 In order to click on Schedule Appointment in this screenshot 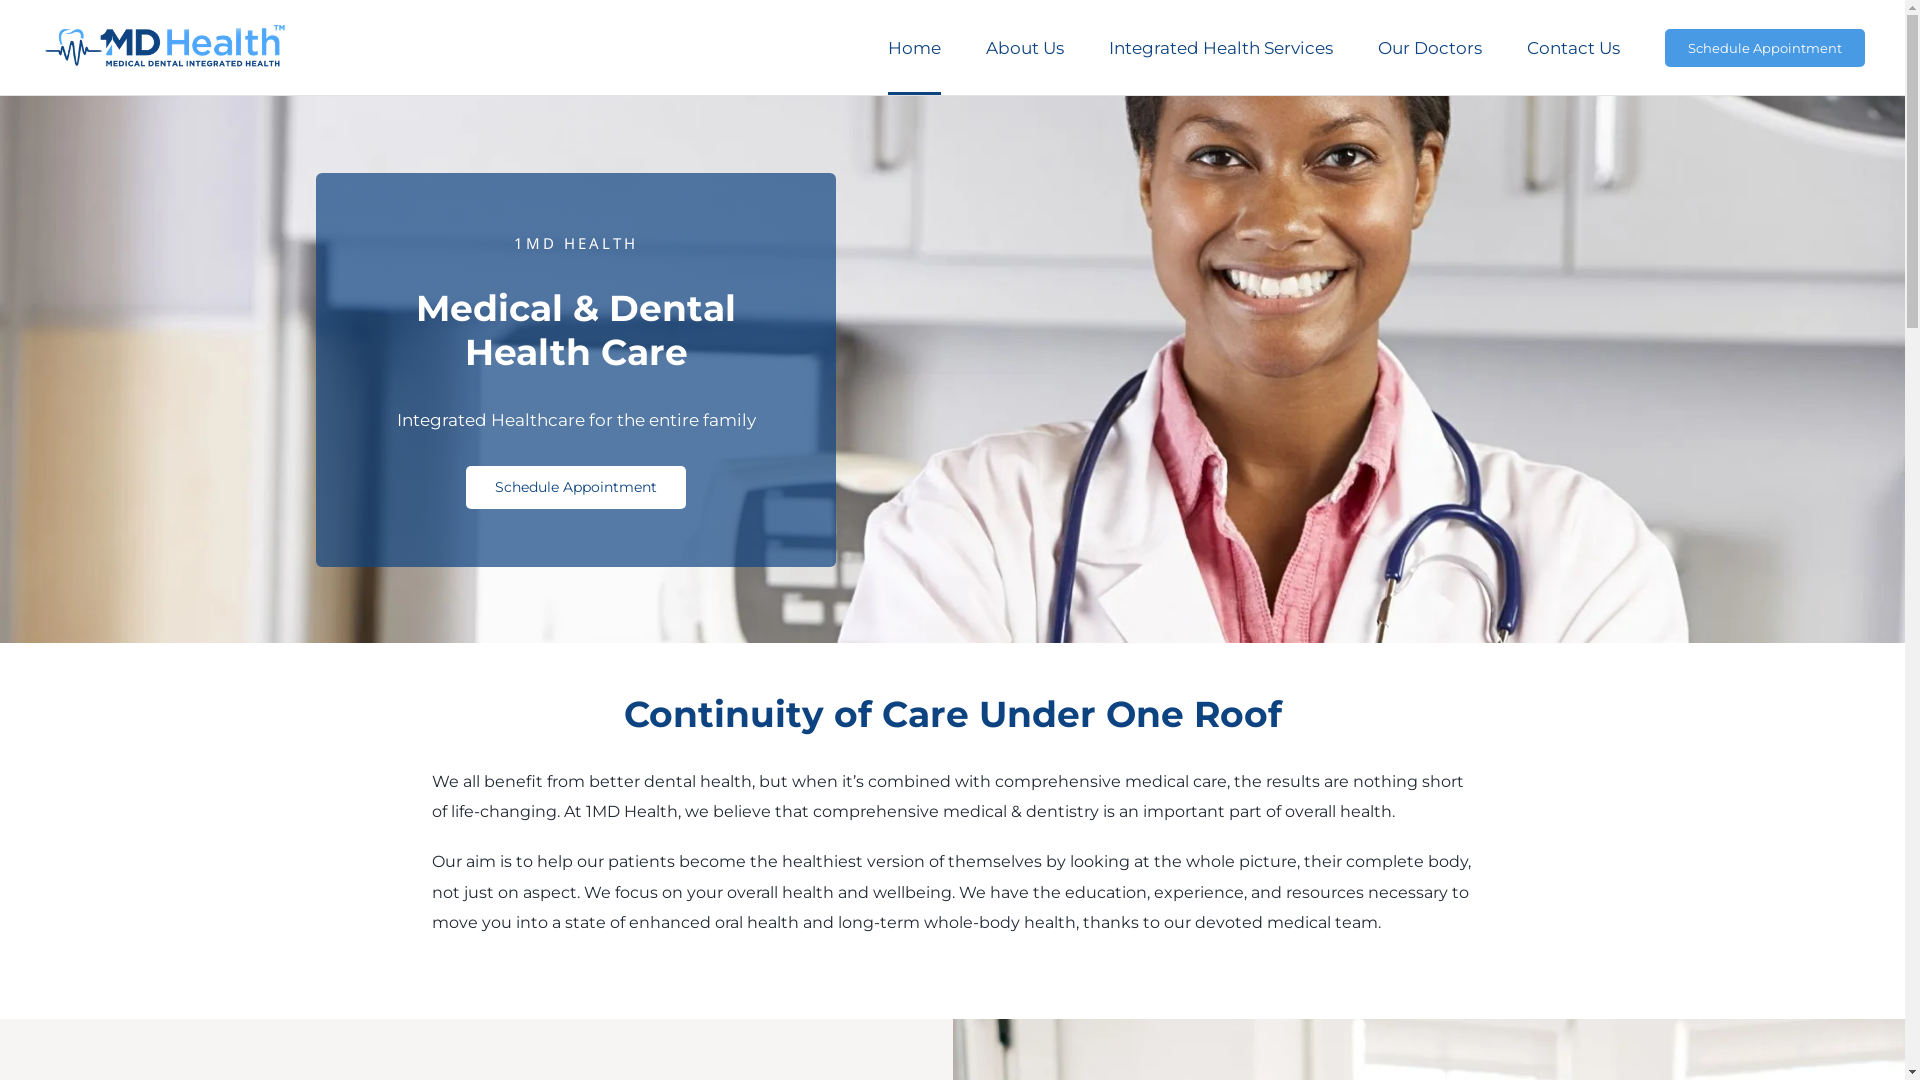, I will do `click(576, 487)`.